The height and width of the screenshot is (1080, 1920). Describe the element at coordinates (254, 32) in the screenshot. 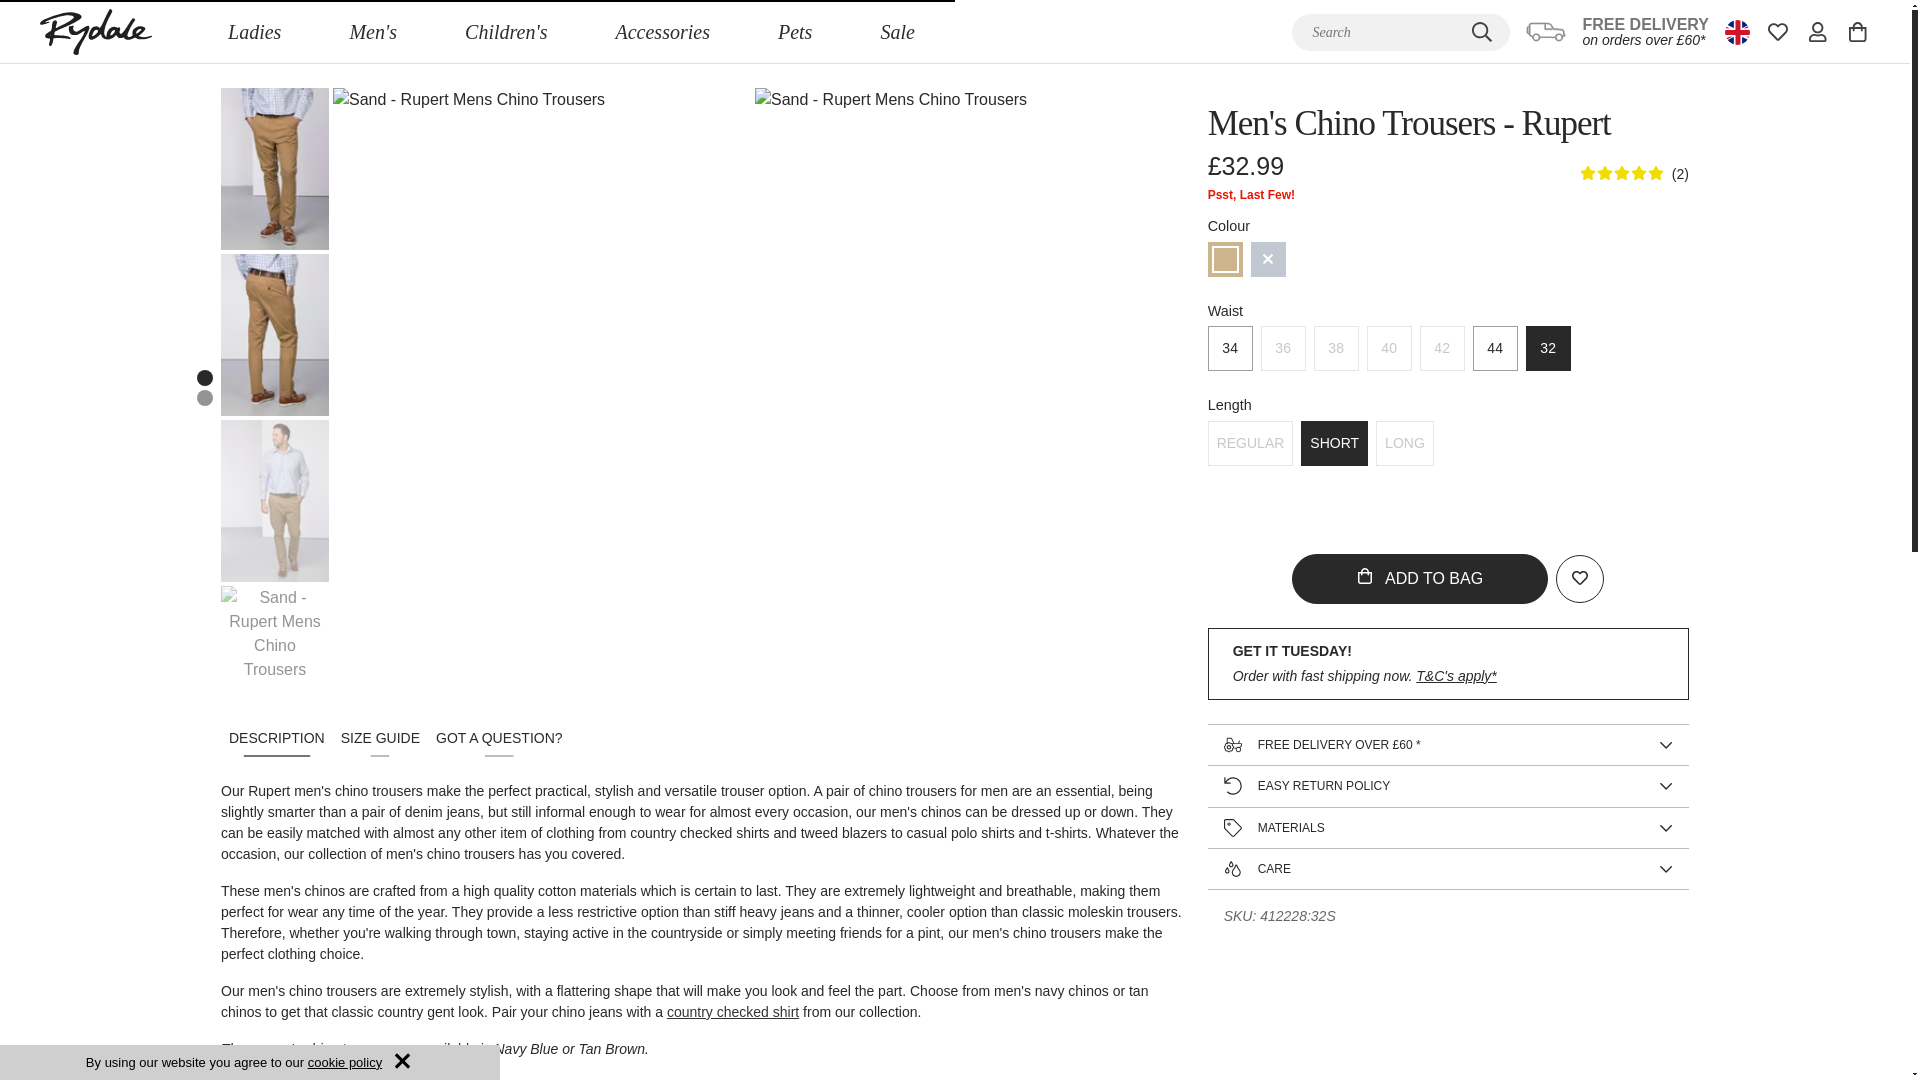

I see `Ladies` at that location.